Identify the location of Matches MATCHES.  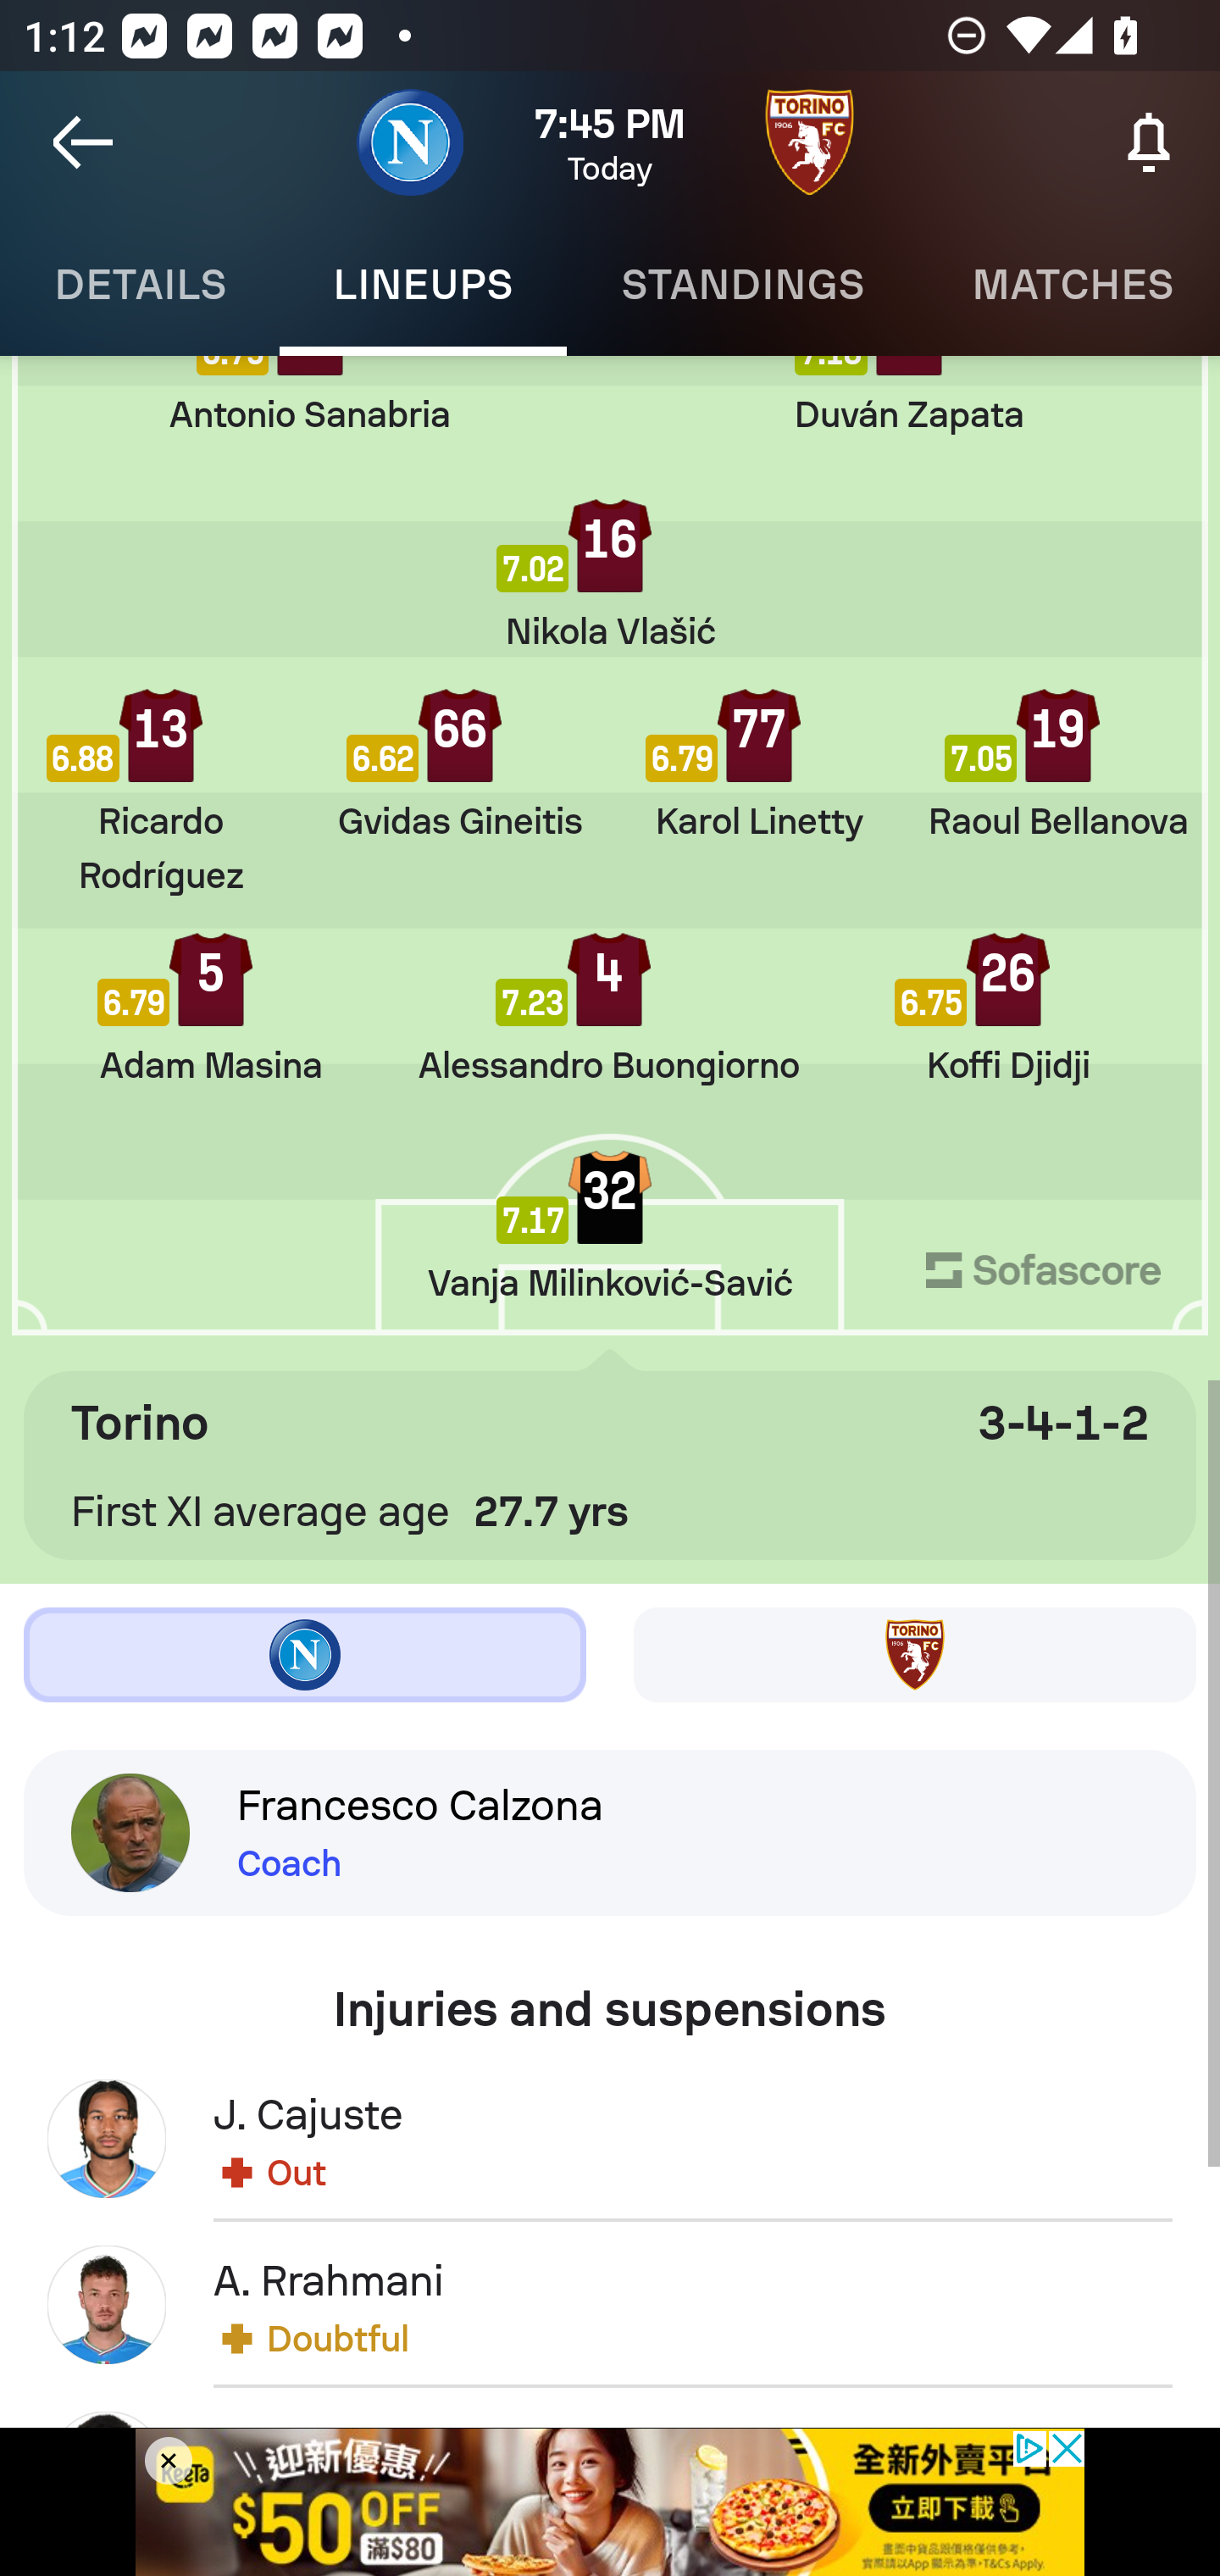
(1068, 285).